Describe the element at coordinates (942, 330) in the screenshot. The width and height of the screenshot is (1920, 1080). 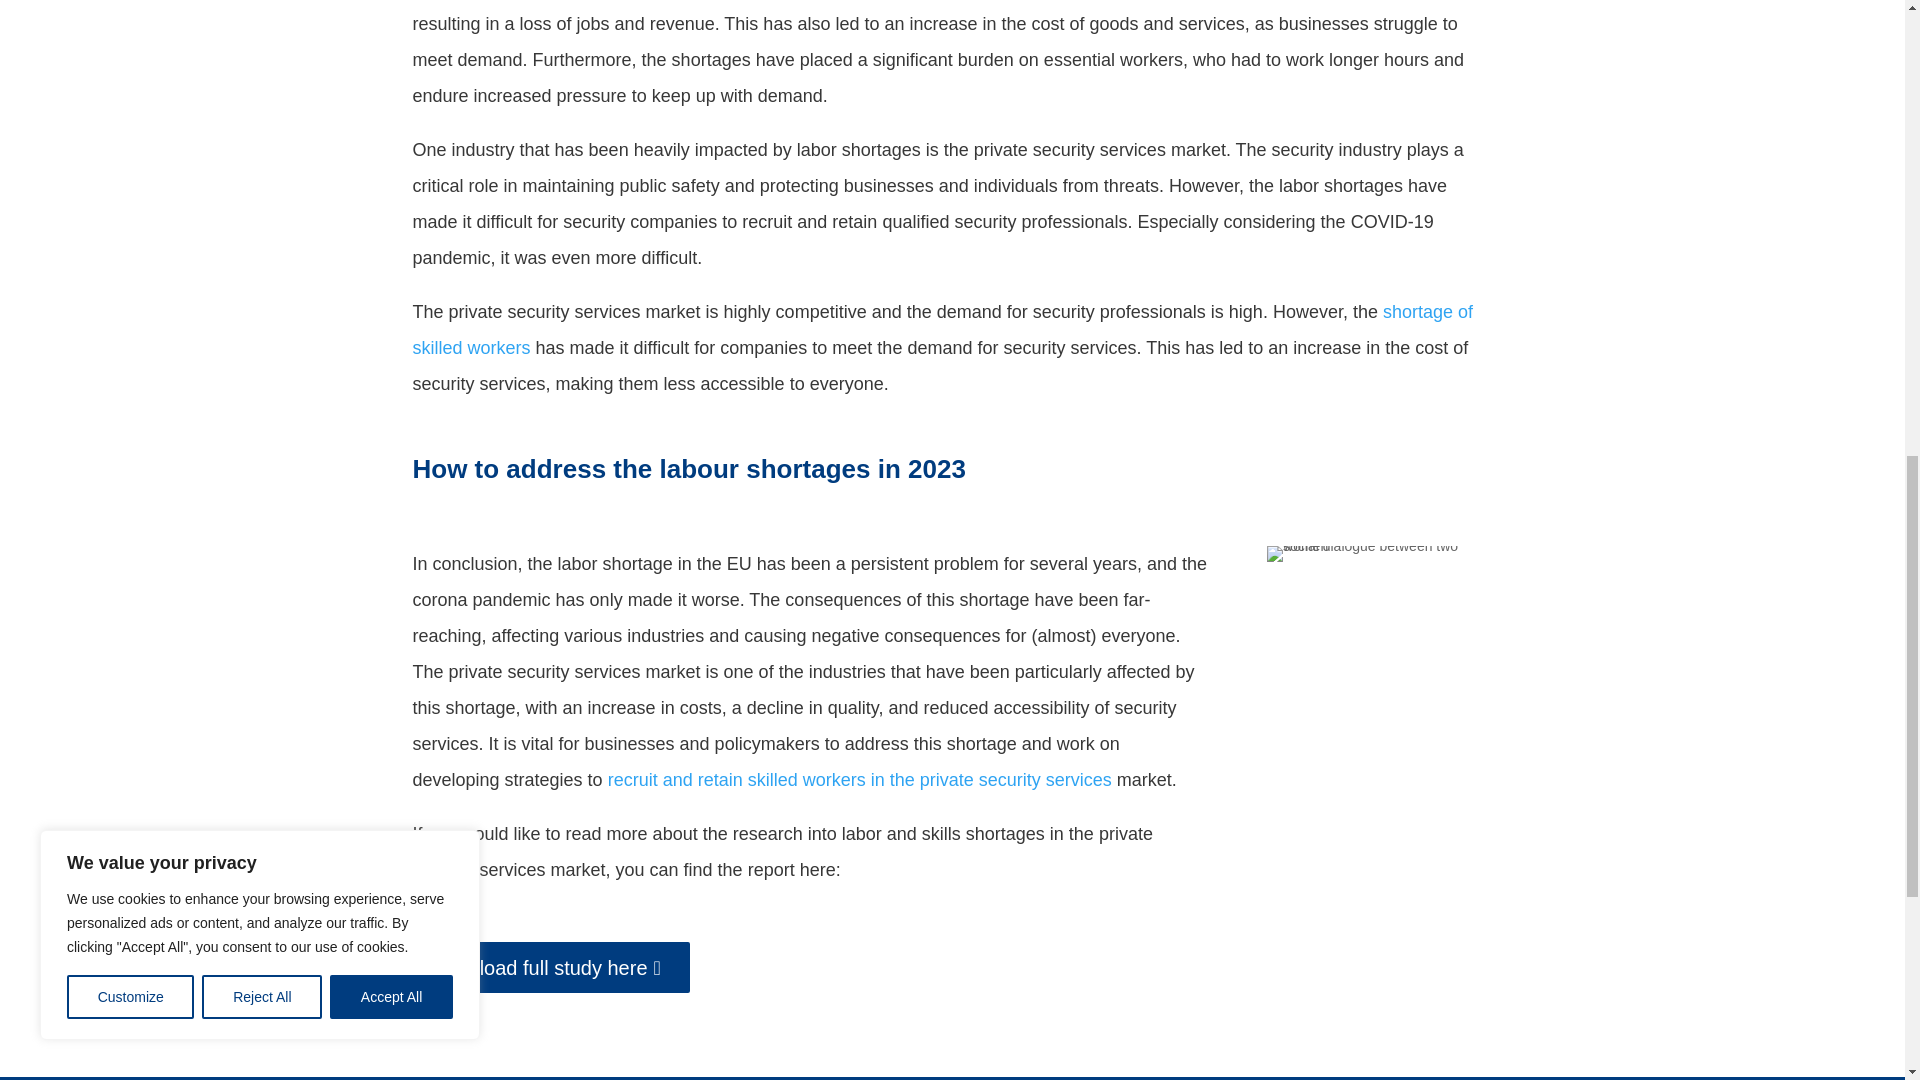
I see `shortage of skilled workers` at that location.